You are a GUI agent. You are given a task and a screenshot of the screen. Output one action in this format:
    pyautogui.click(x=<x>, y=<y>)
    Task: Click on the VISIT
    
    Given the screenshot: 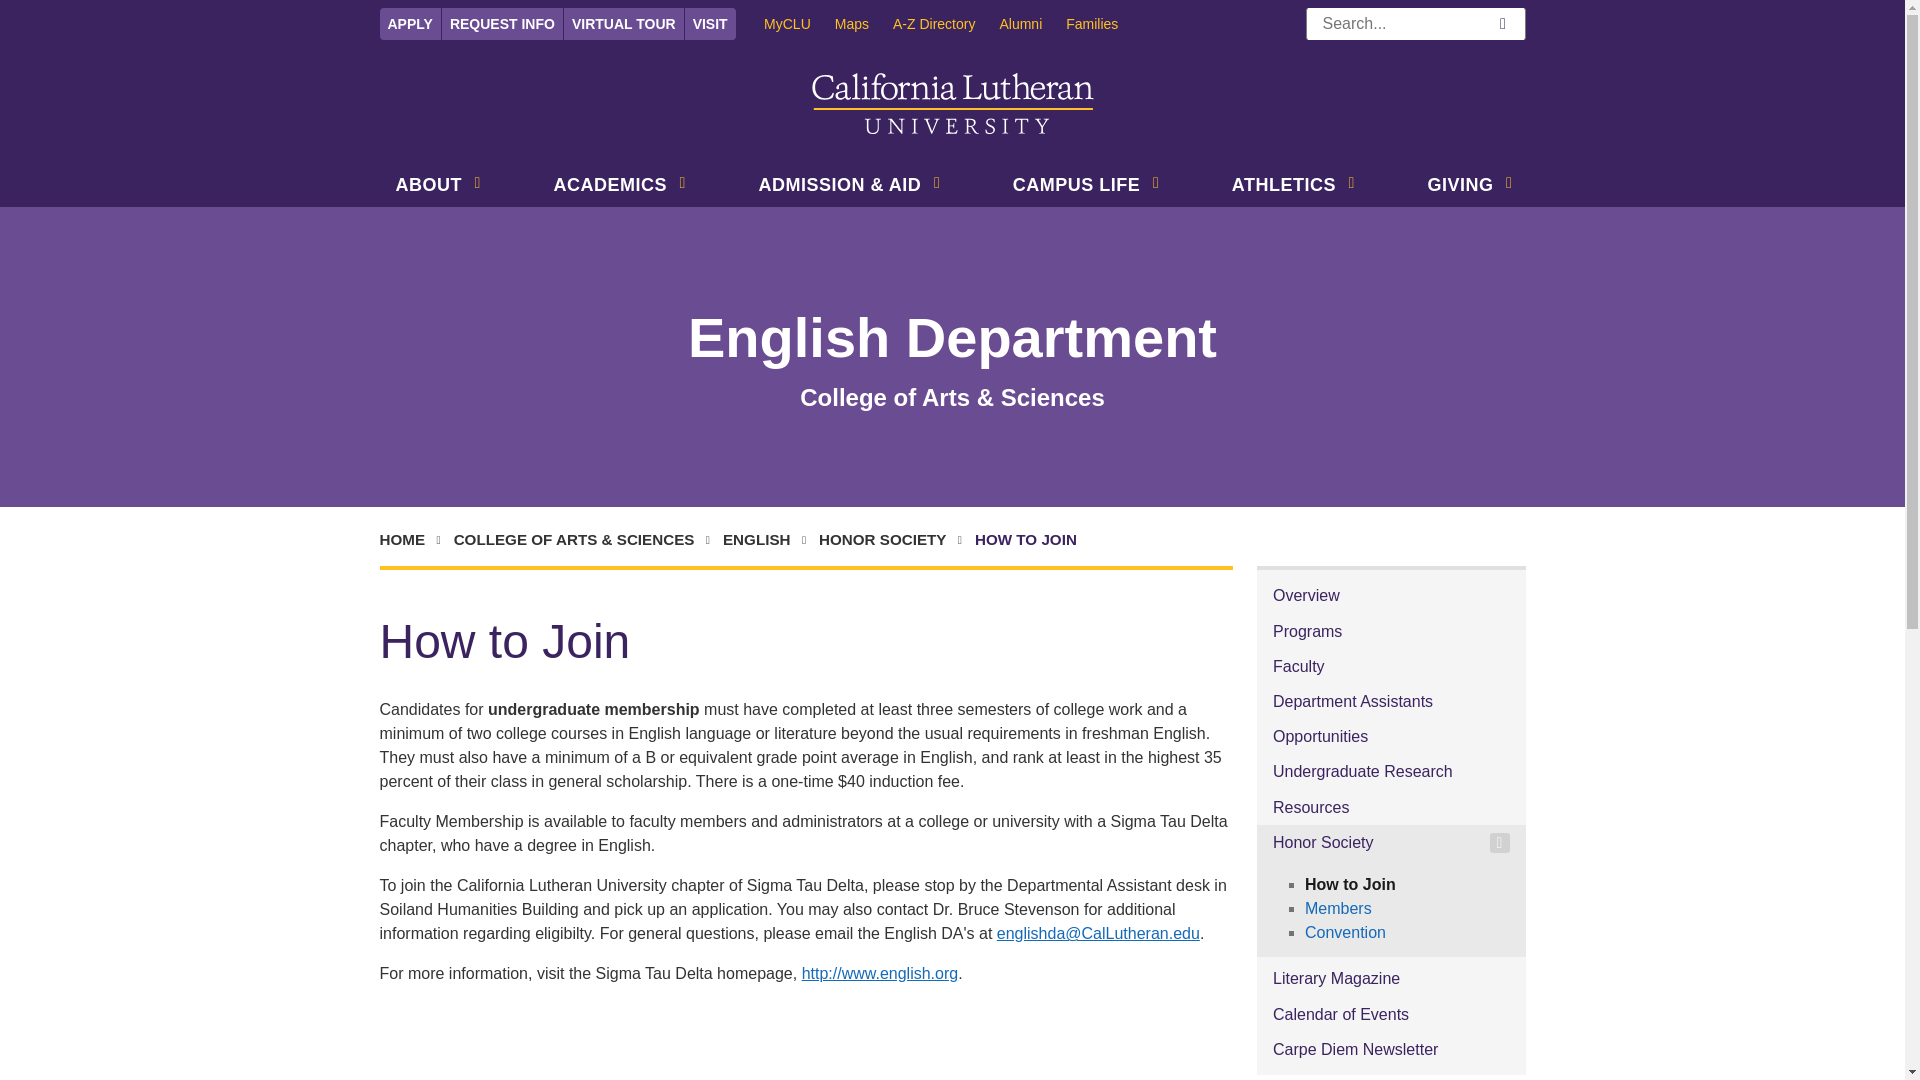 What is the action you would take?
    pyautogui.click(x=710, y=23)
    